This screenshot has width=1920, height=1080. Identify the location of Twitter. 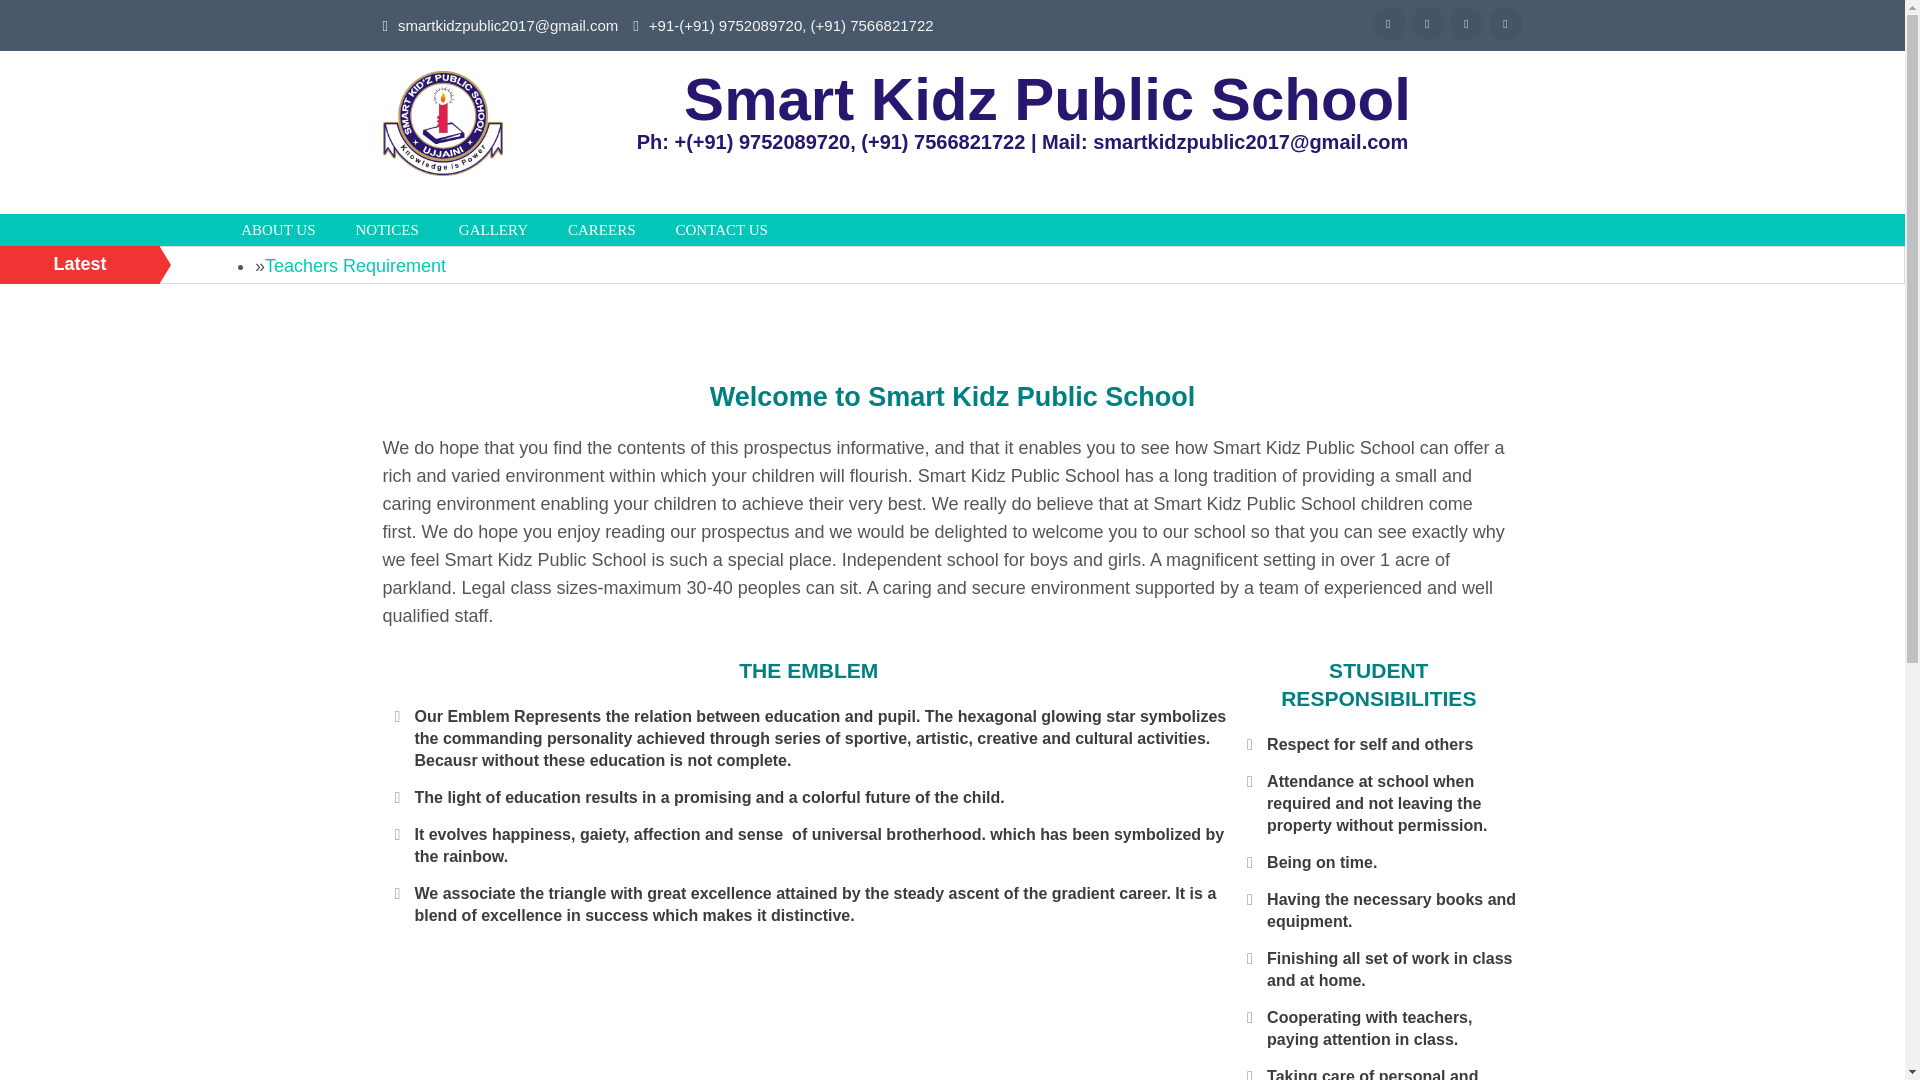
(1426, 24).